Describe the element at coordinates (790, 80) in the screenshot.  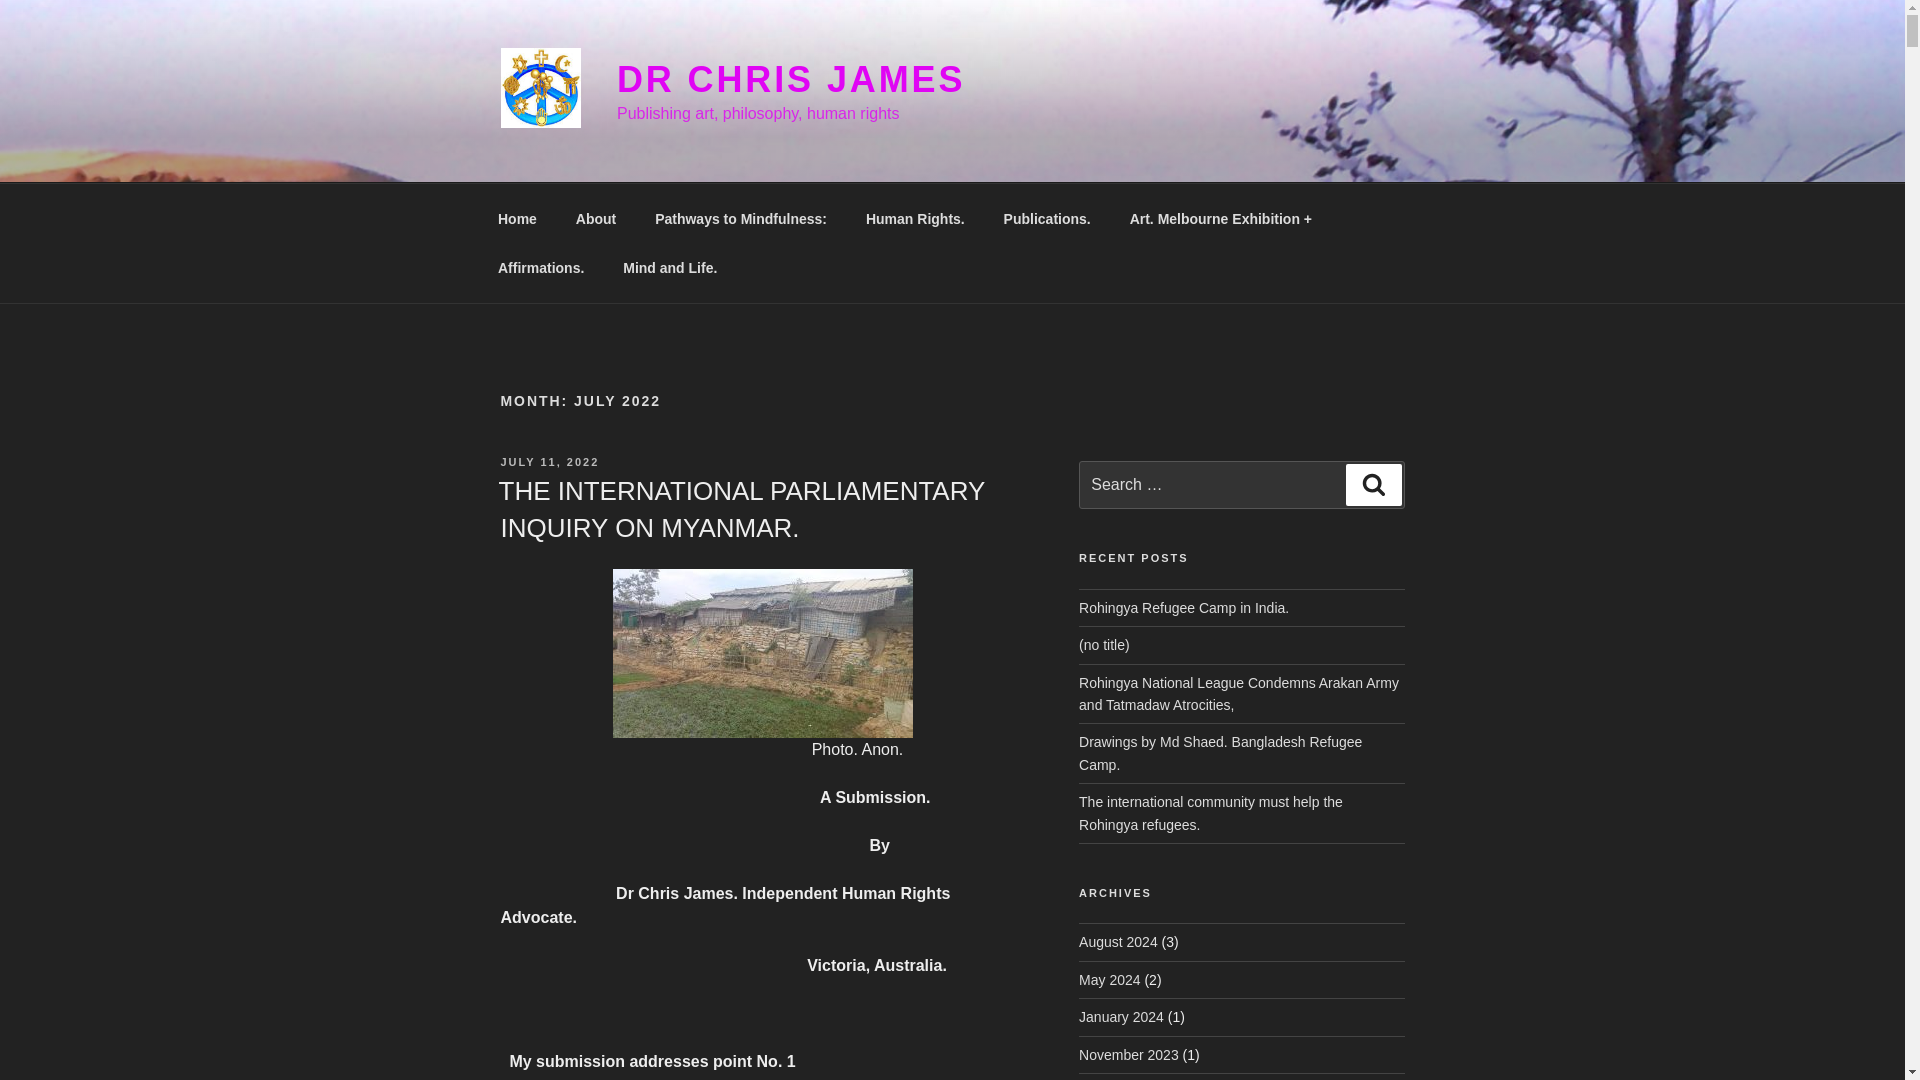
I see `DR CHRIS JAMES` at that location.